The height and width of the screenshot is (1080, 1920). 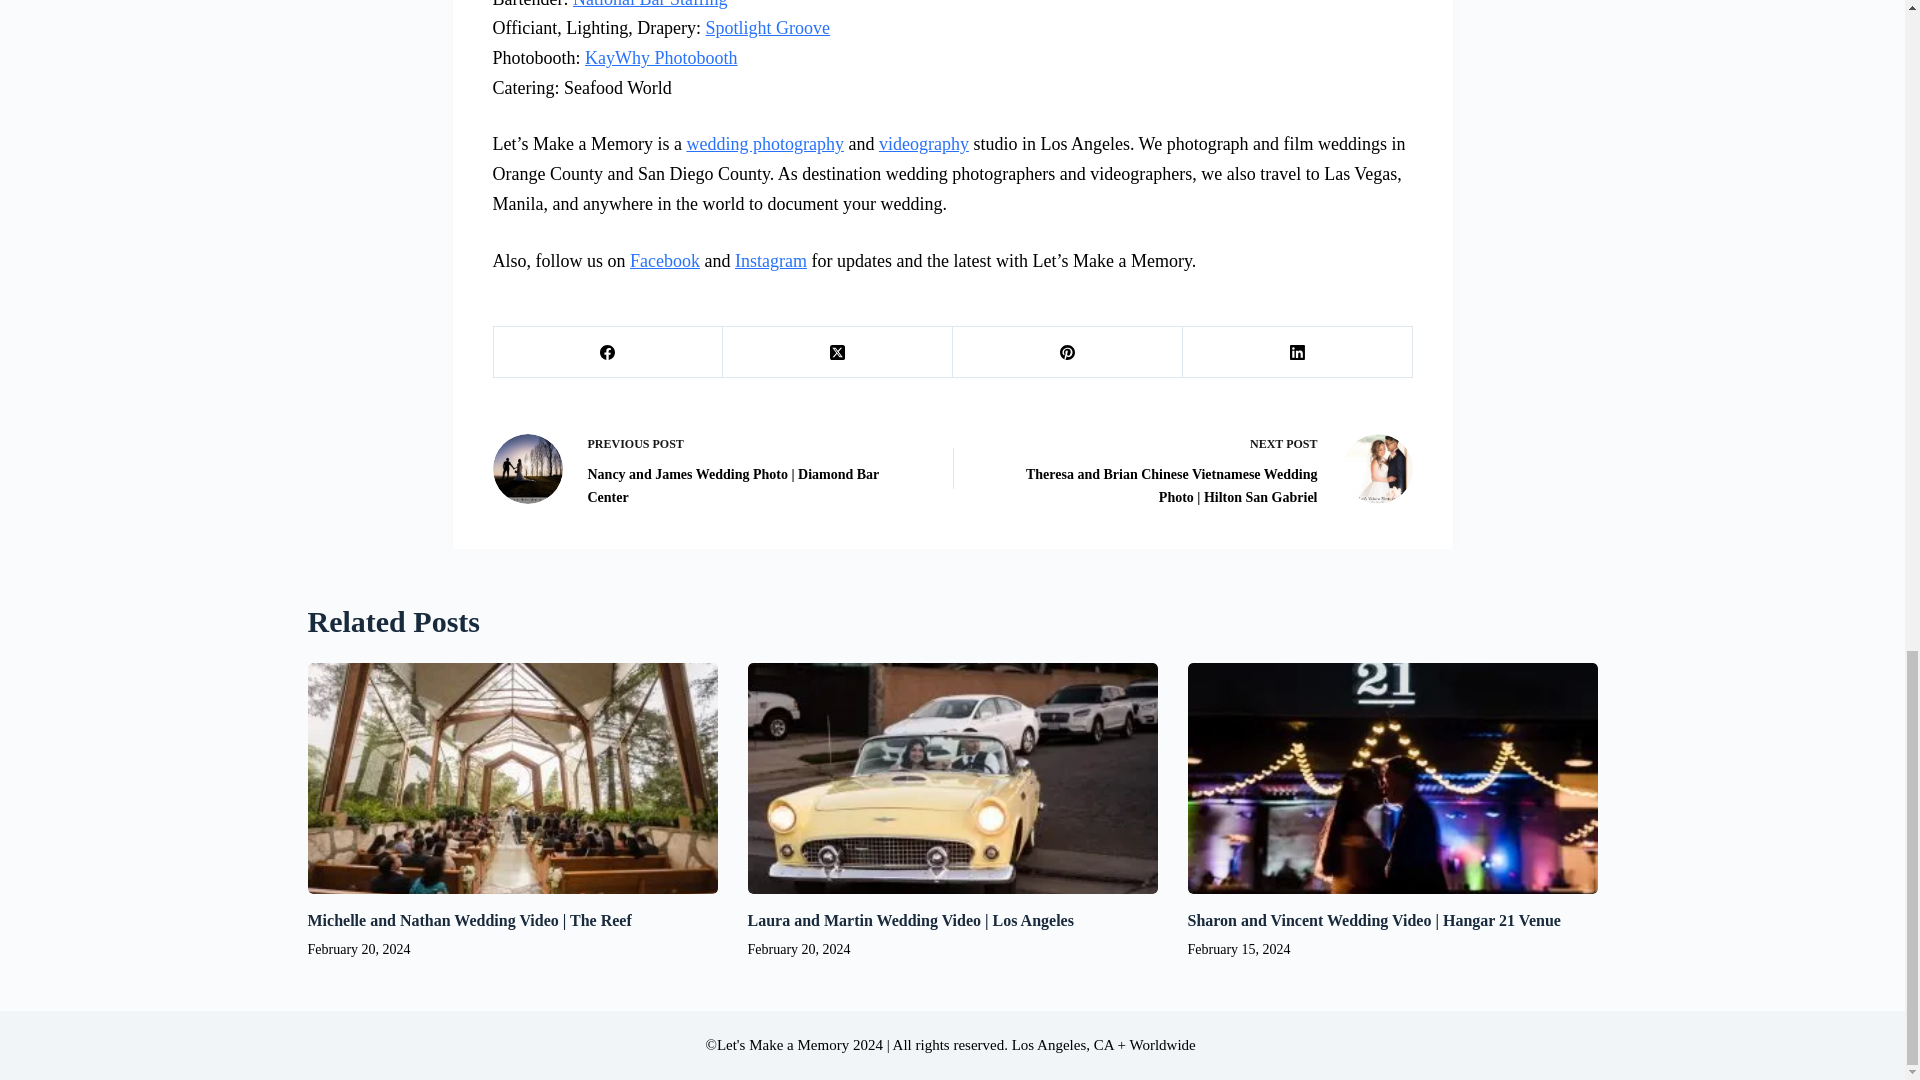 What do you see at coordinates (768, 28) in the screenshot?
I see `Spotlight Groove` at bounding box center [768, 28].